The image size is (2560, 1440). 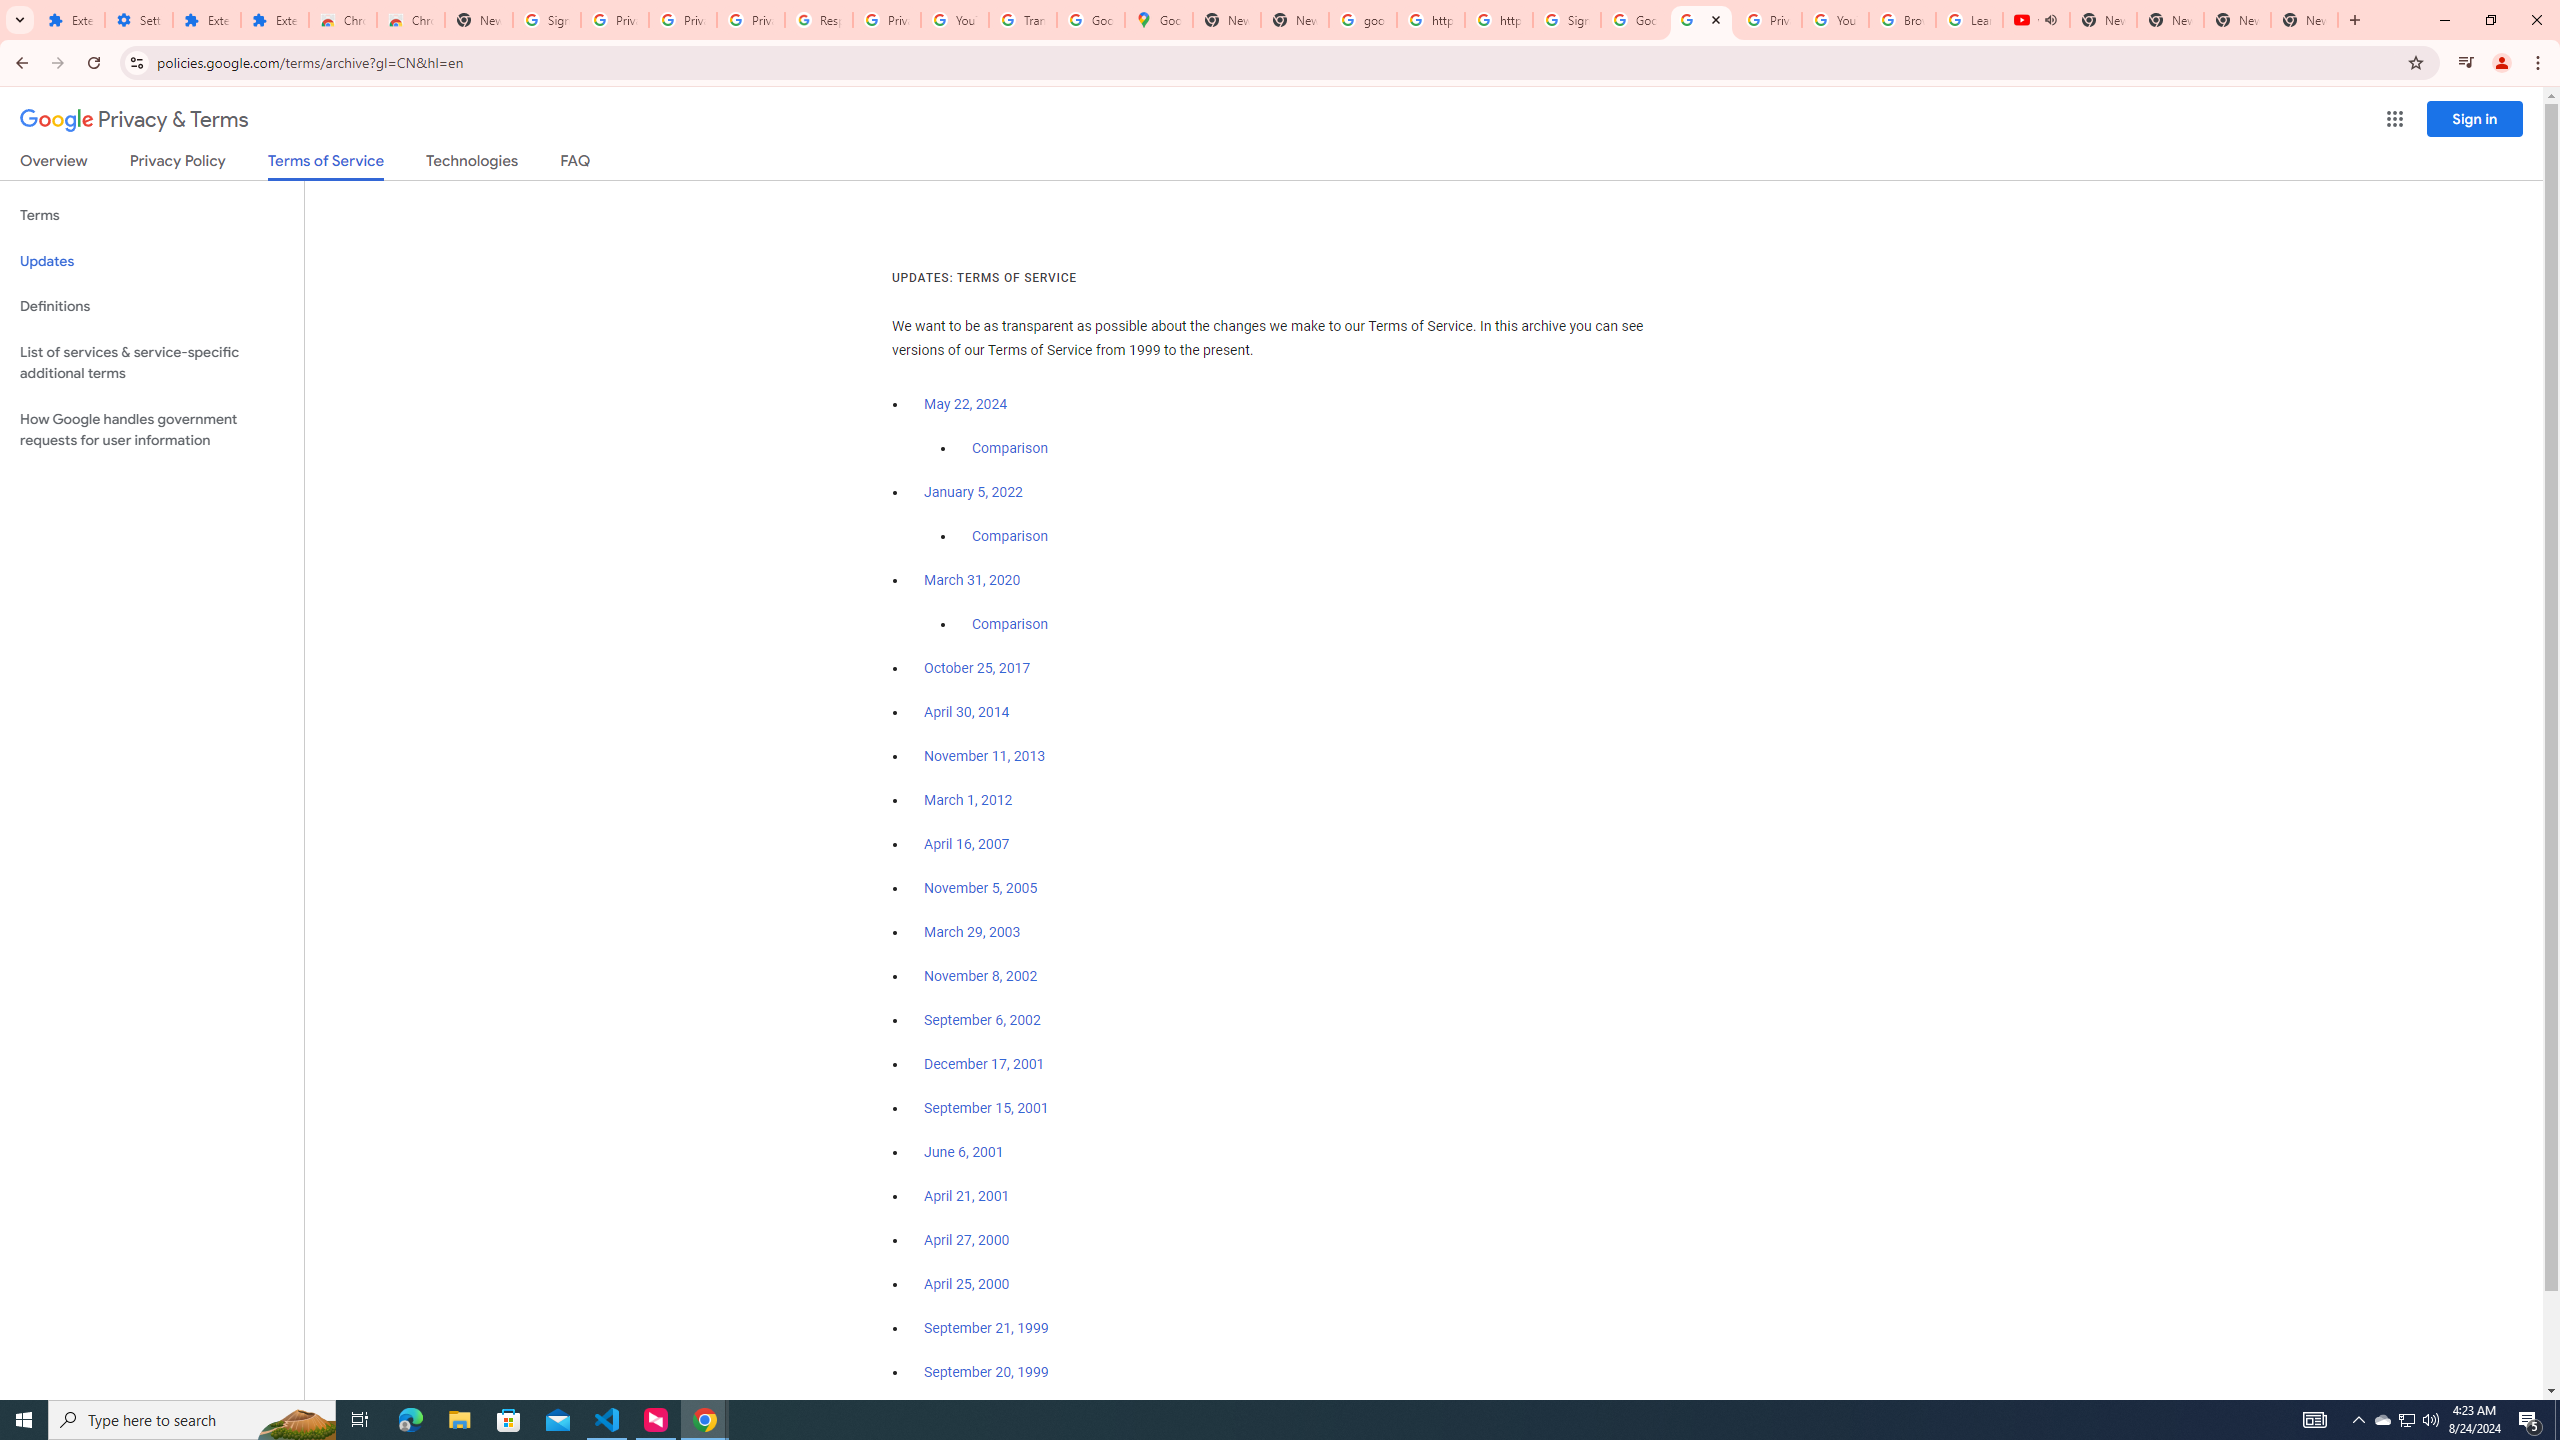 What do you see at coordinates (410, 20) in the screenshot?
I see `Chrome Web Store - Themes` at bounding box center [410, 20].